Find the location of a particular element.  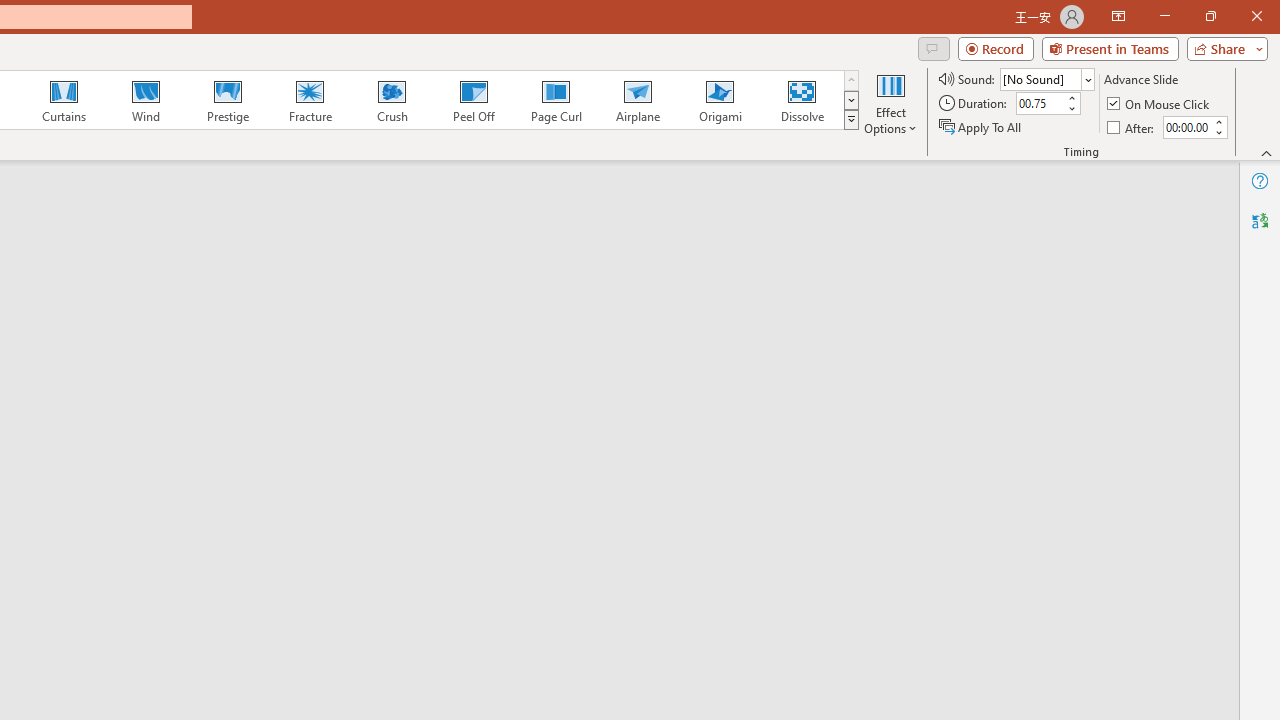

Page Curl is located at coordinates (555, 100).